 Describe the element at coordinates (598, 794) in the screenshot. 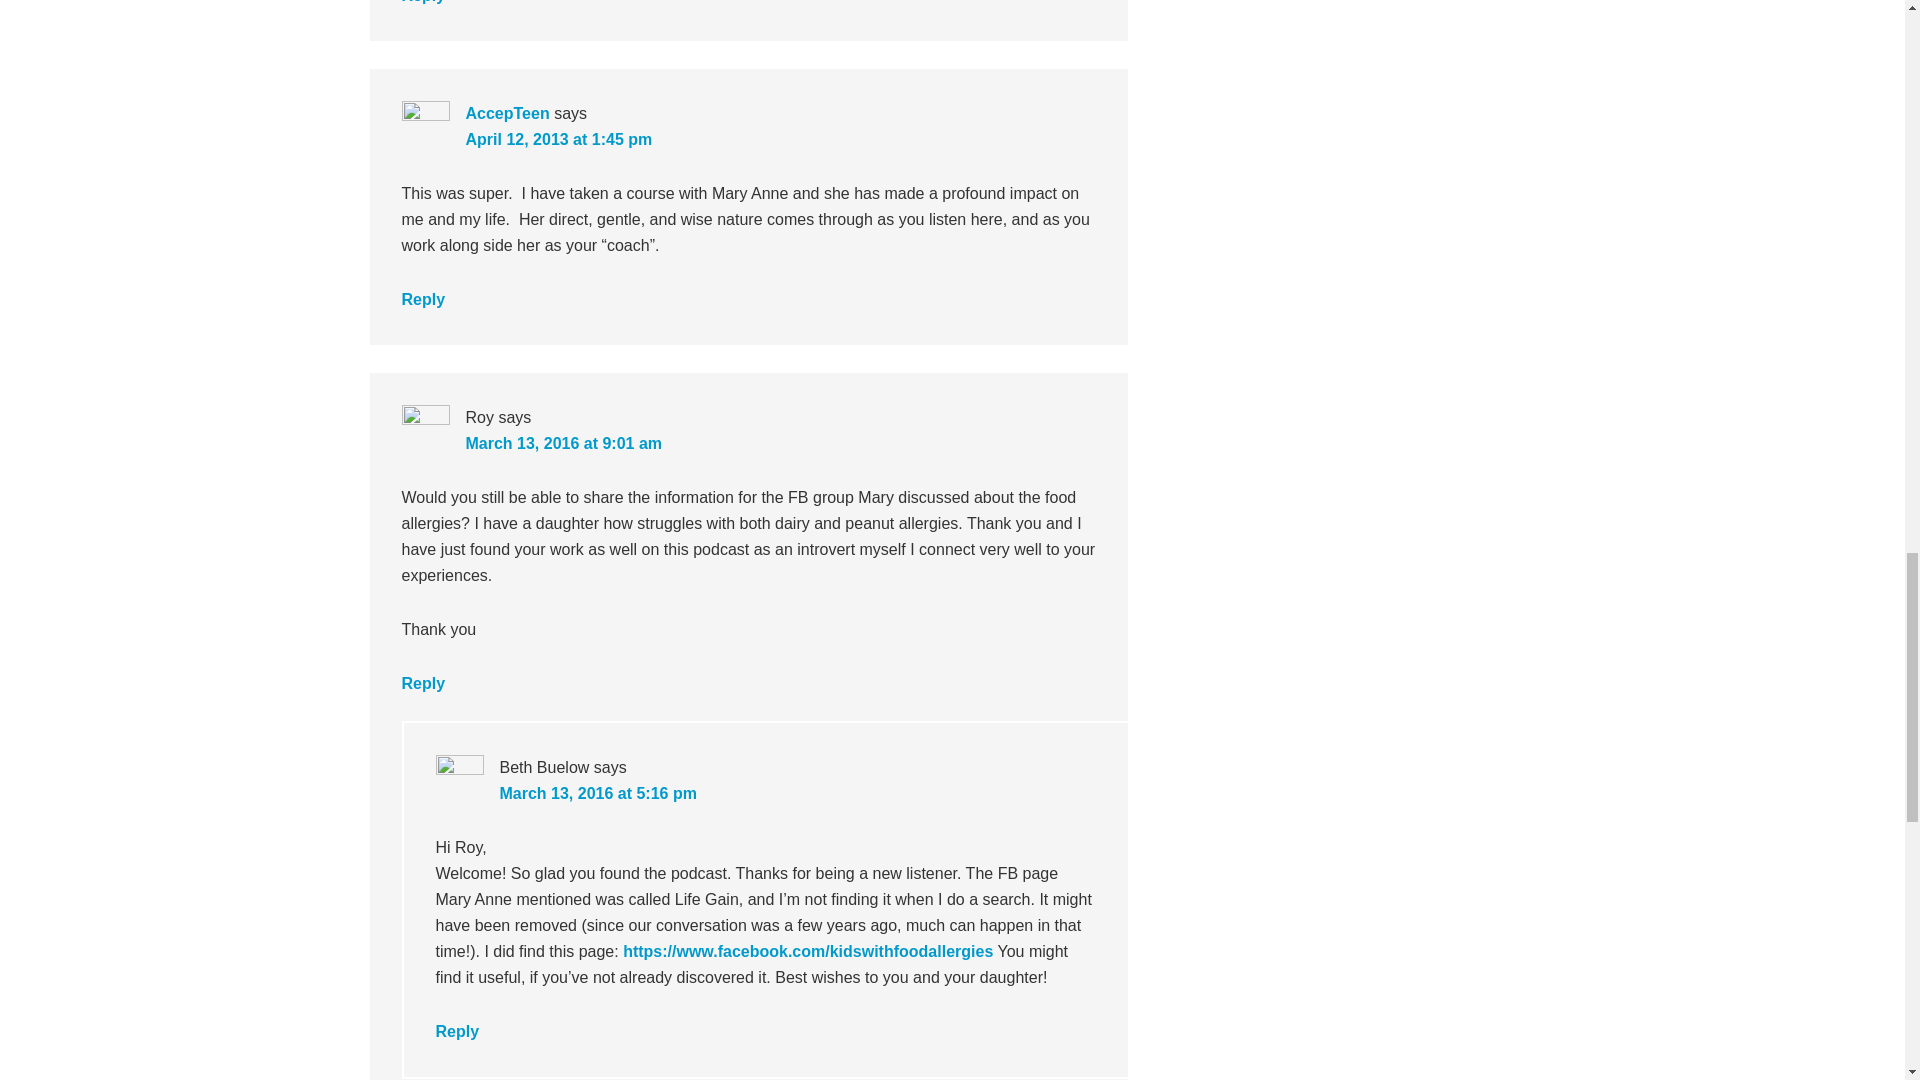

I see `March 13, 2016 at 5:16 pm` at that location.